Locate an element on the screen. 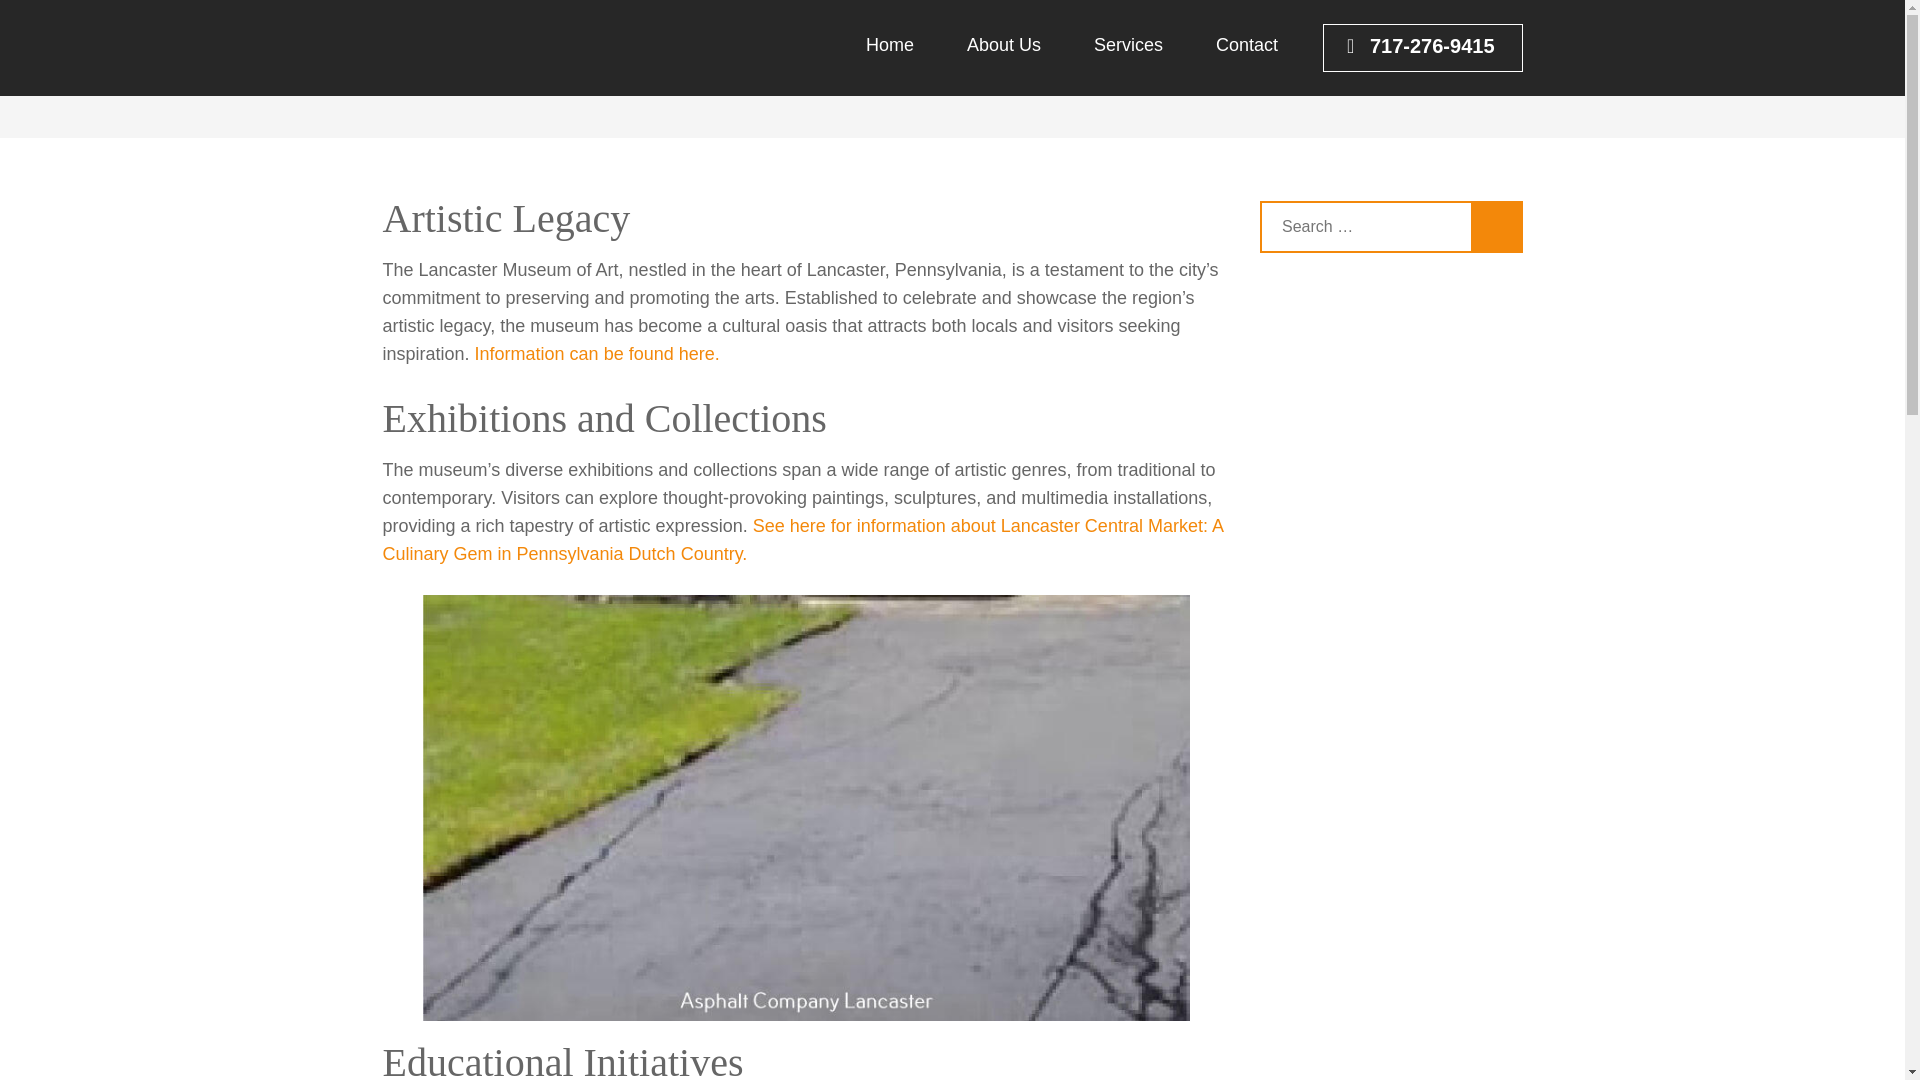 The image size is (1920, 1080). Services is located at coordinates (1128, 64).